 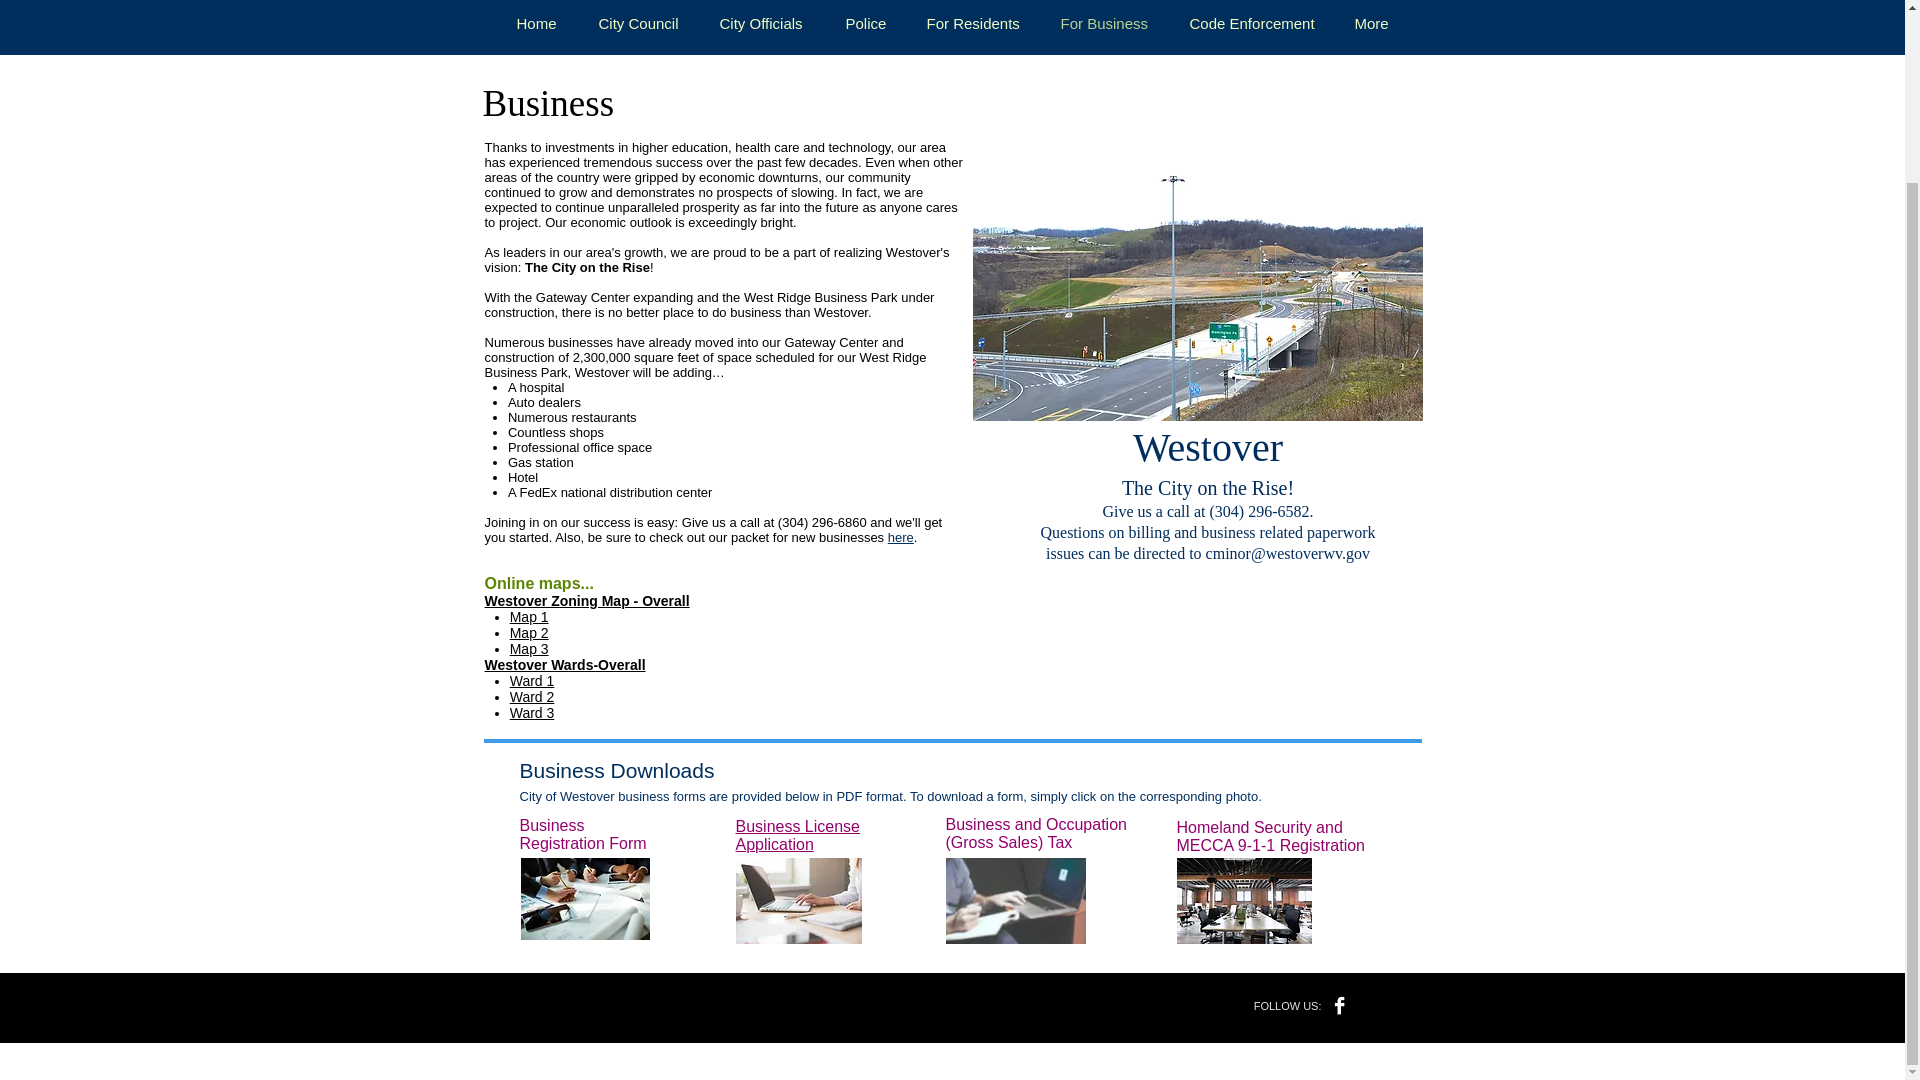 What do you see at coordinates (638, 22) in the screenshot?
I see `City Council` at bounding box center [638, 22].